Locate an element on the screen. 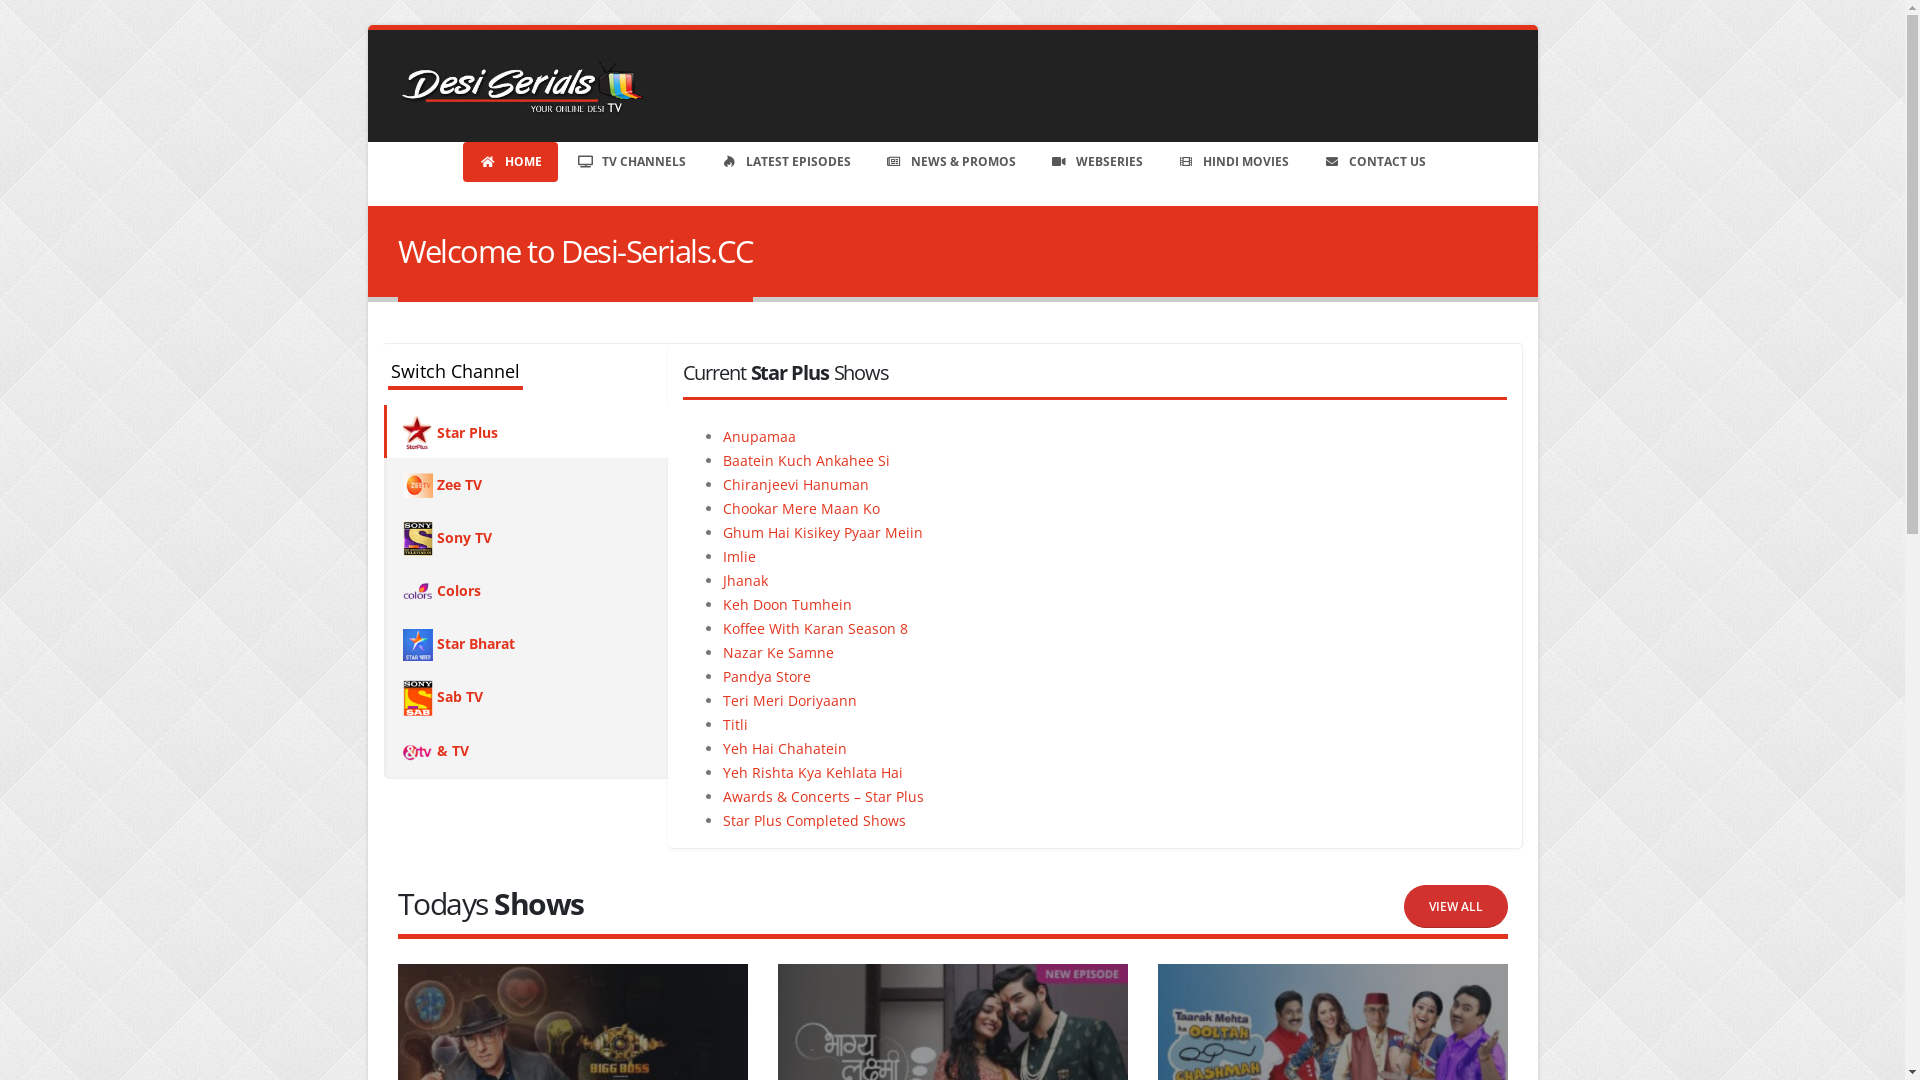  & TV is located at coordinates (526, 752).